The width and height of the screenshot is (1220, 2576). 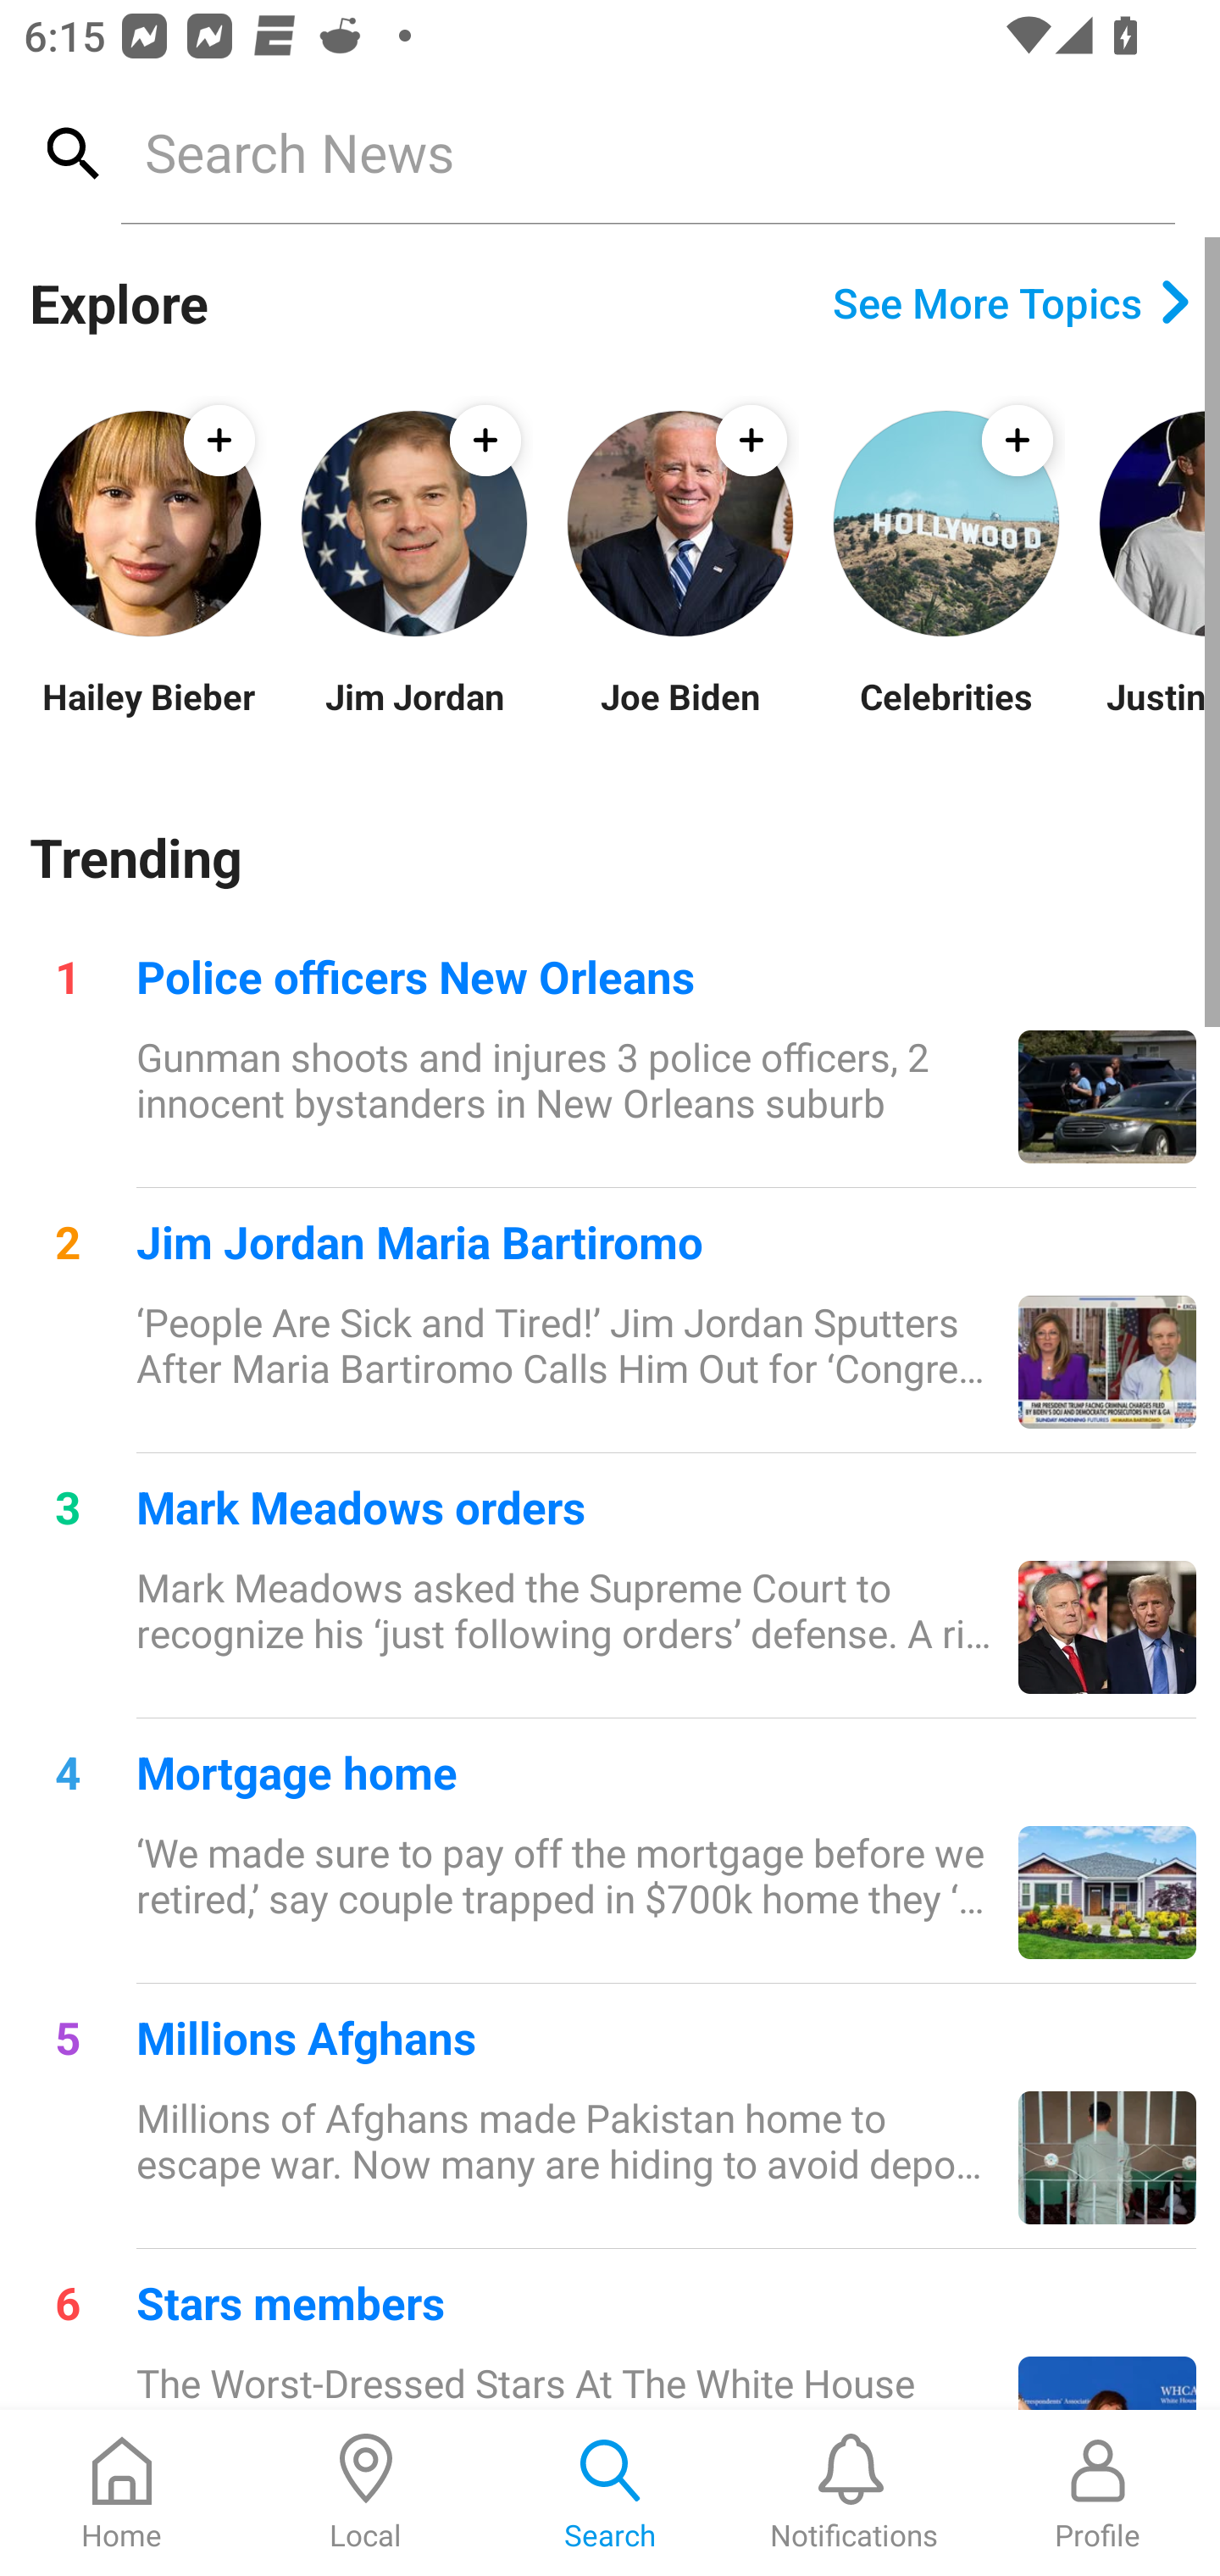 What do you see at coordinates (366, 2493) in the screenshot?
I see `Local` at bounding box center [366, 2493].